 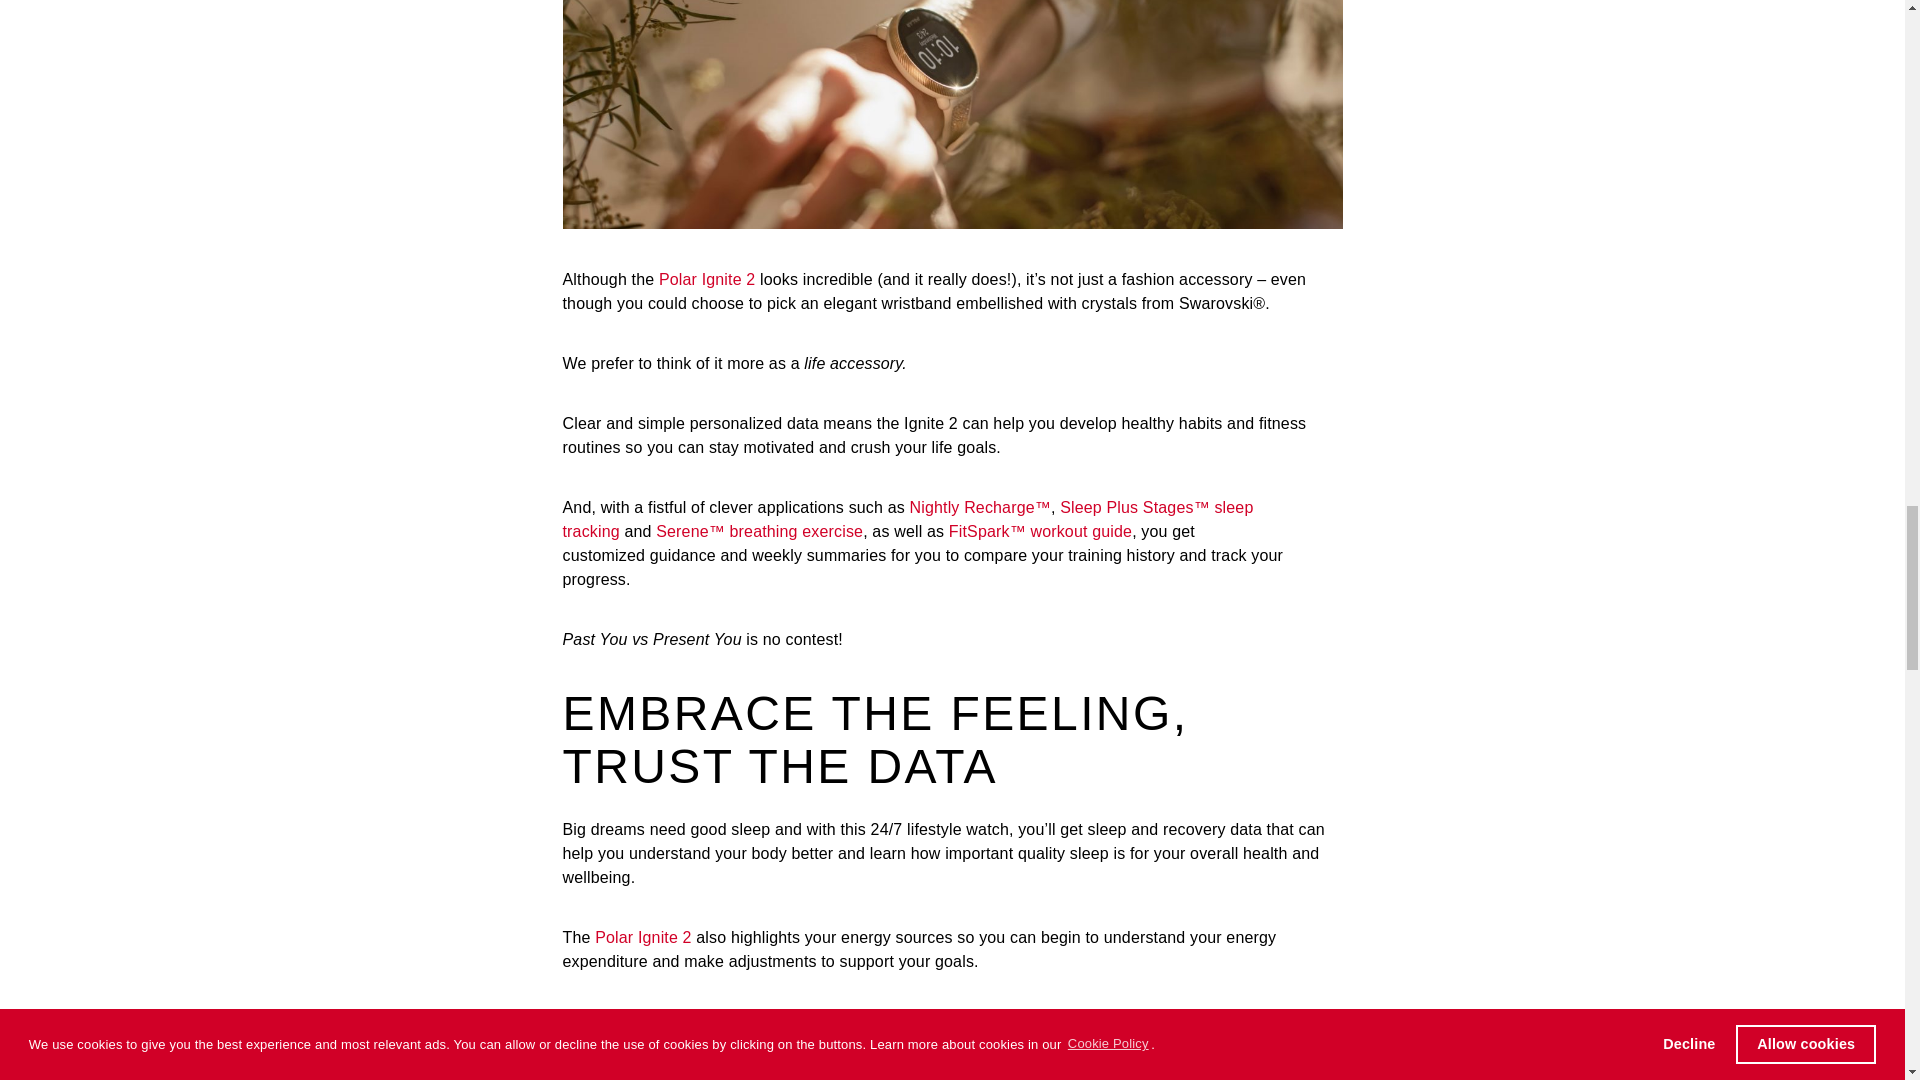 I want to click on Polar Ignite 2, so click(x=707, y=280).